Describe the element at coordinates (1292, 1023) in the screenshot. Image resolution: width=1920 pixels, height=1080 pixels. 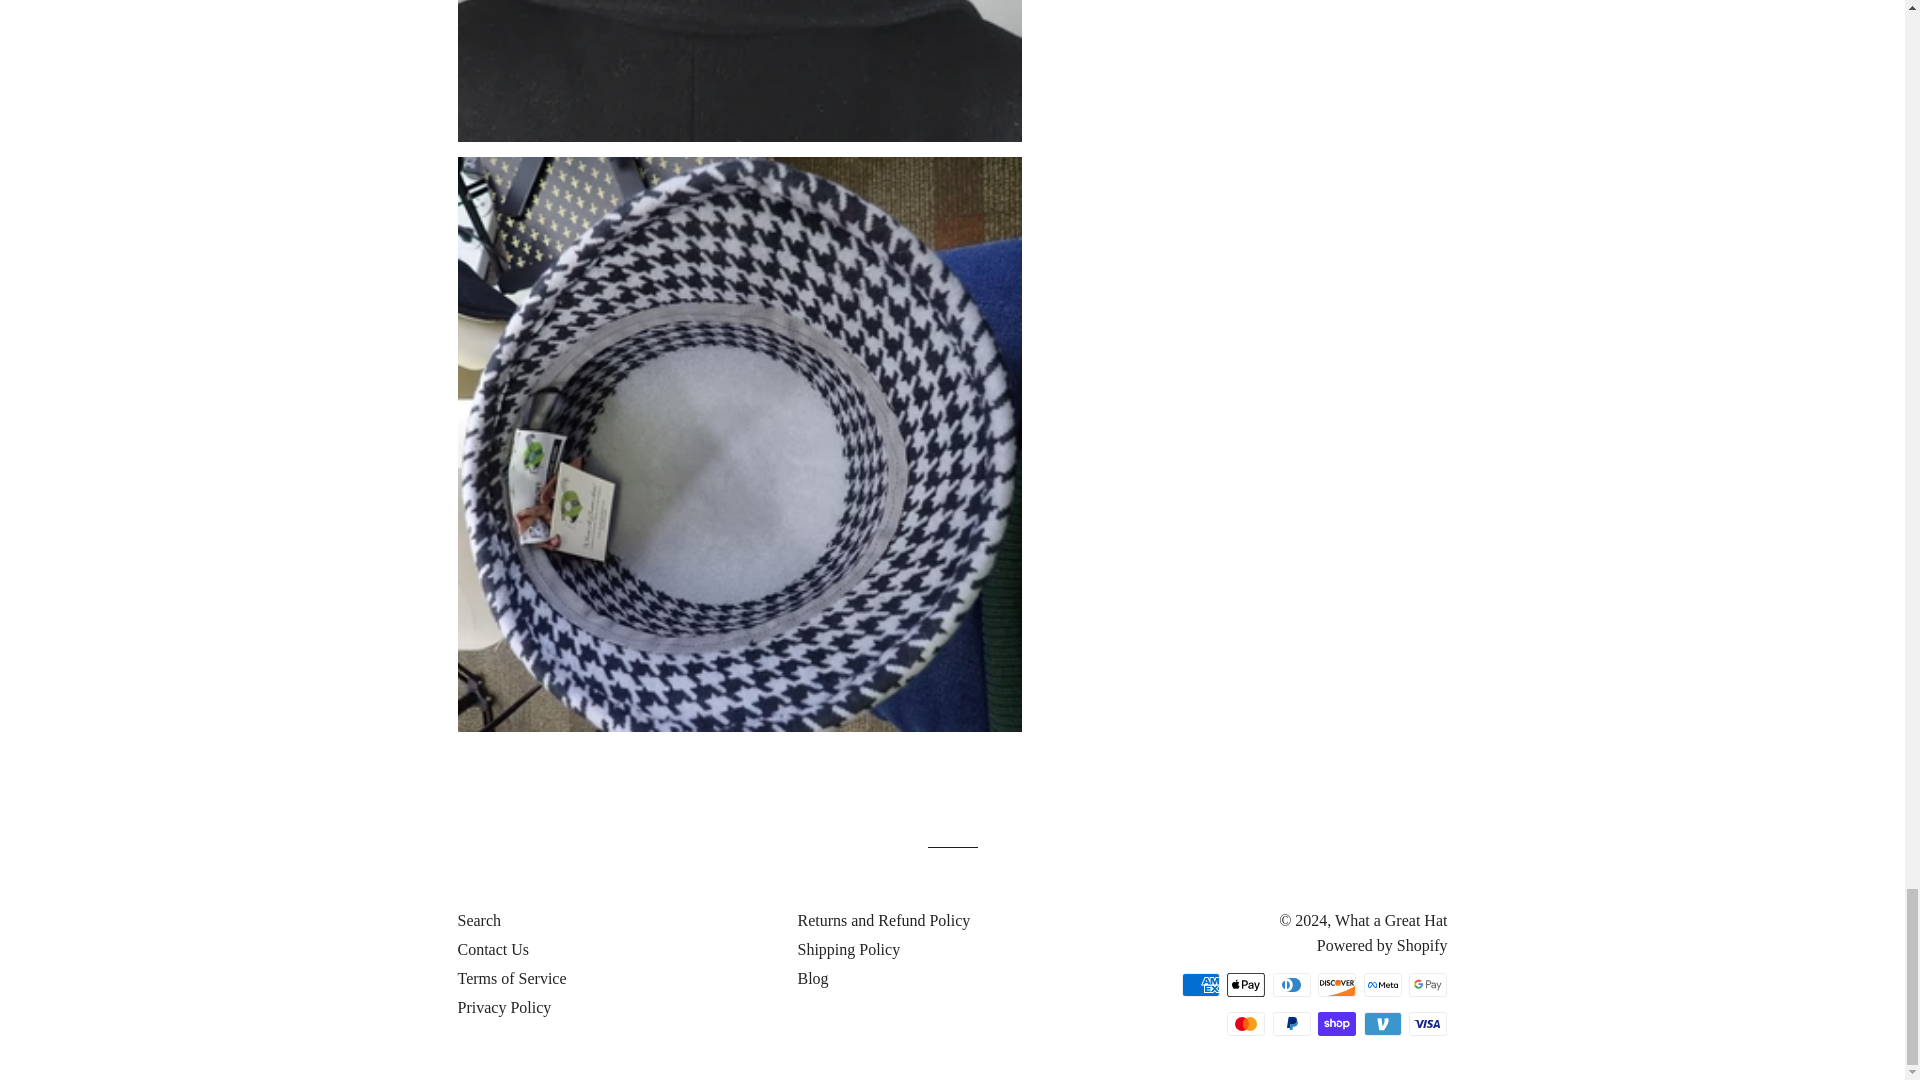
I see `PayPal` at that location.